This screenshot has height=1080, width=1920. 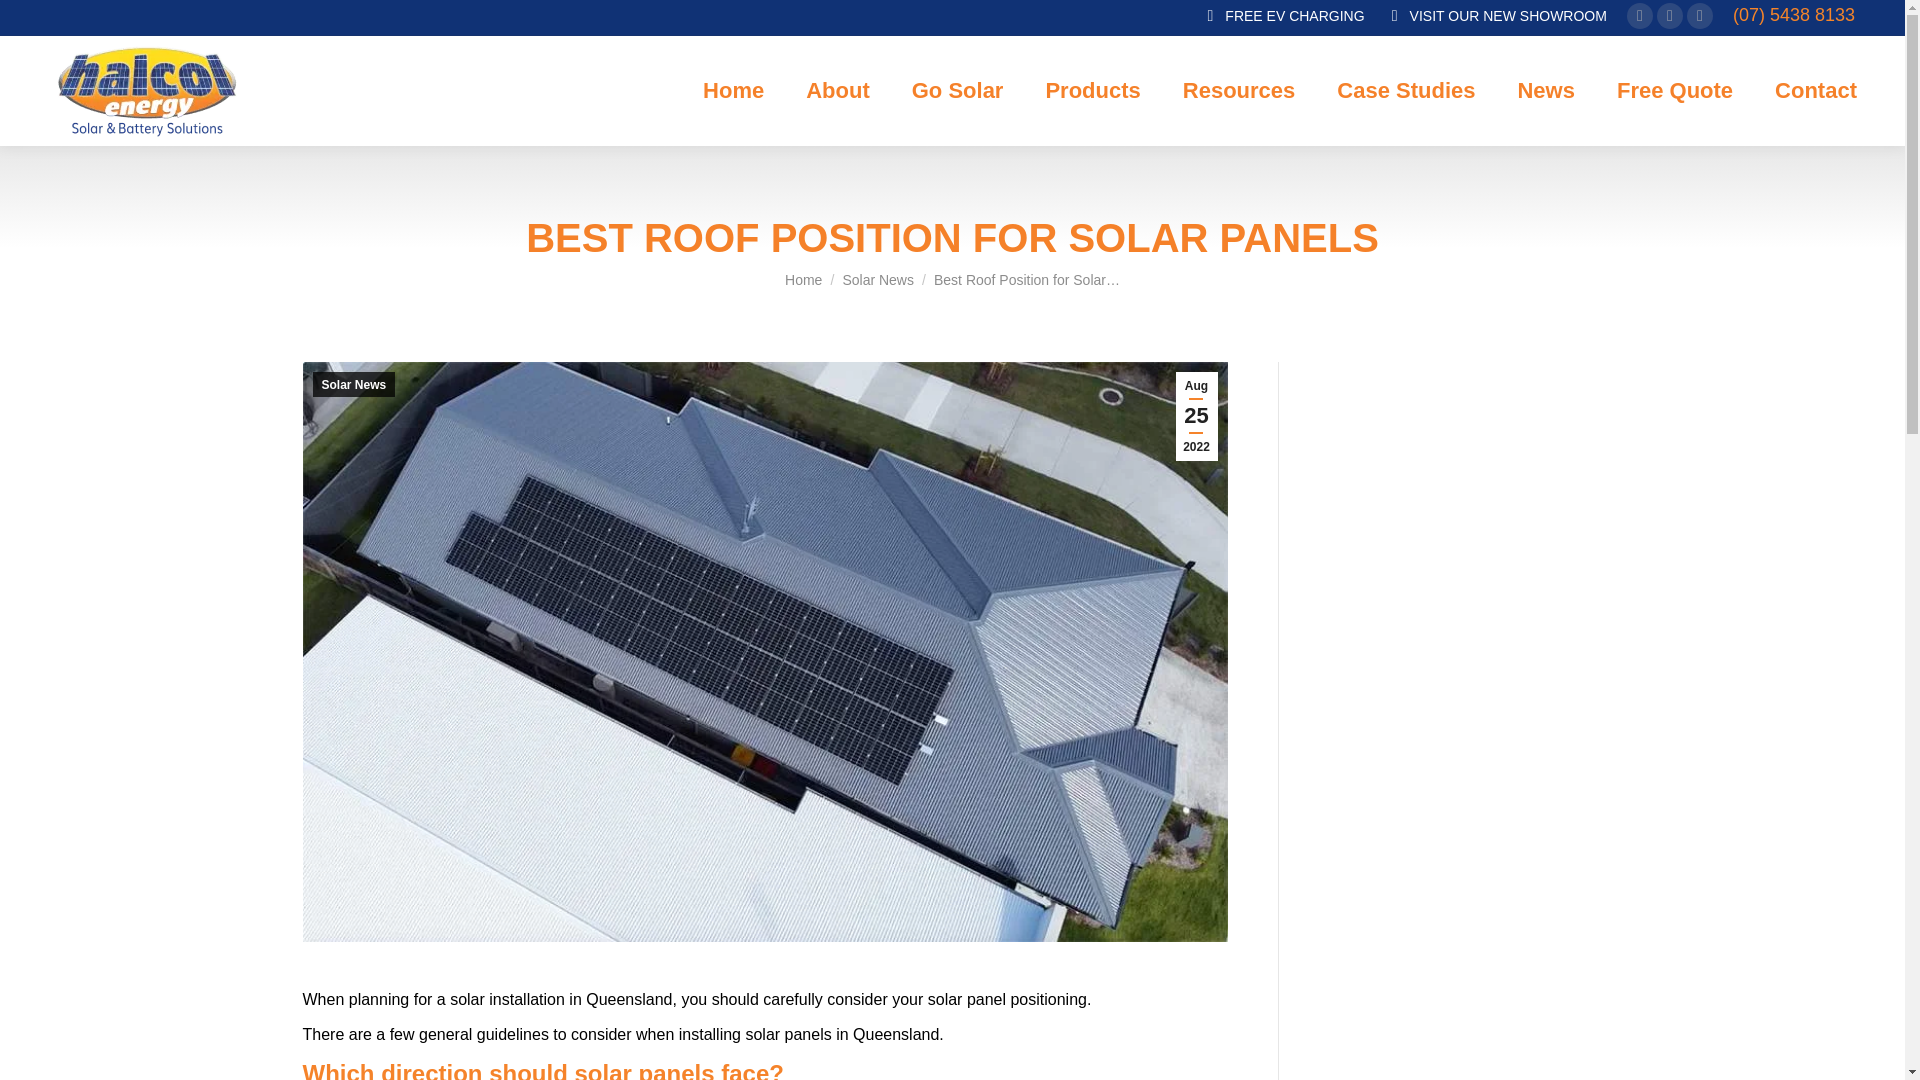 What do you see at coordinates (1670, 15) in the screenshot?
I see `Facebook page opens in new window` at bounding box center [1670, 15].